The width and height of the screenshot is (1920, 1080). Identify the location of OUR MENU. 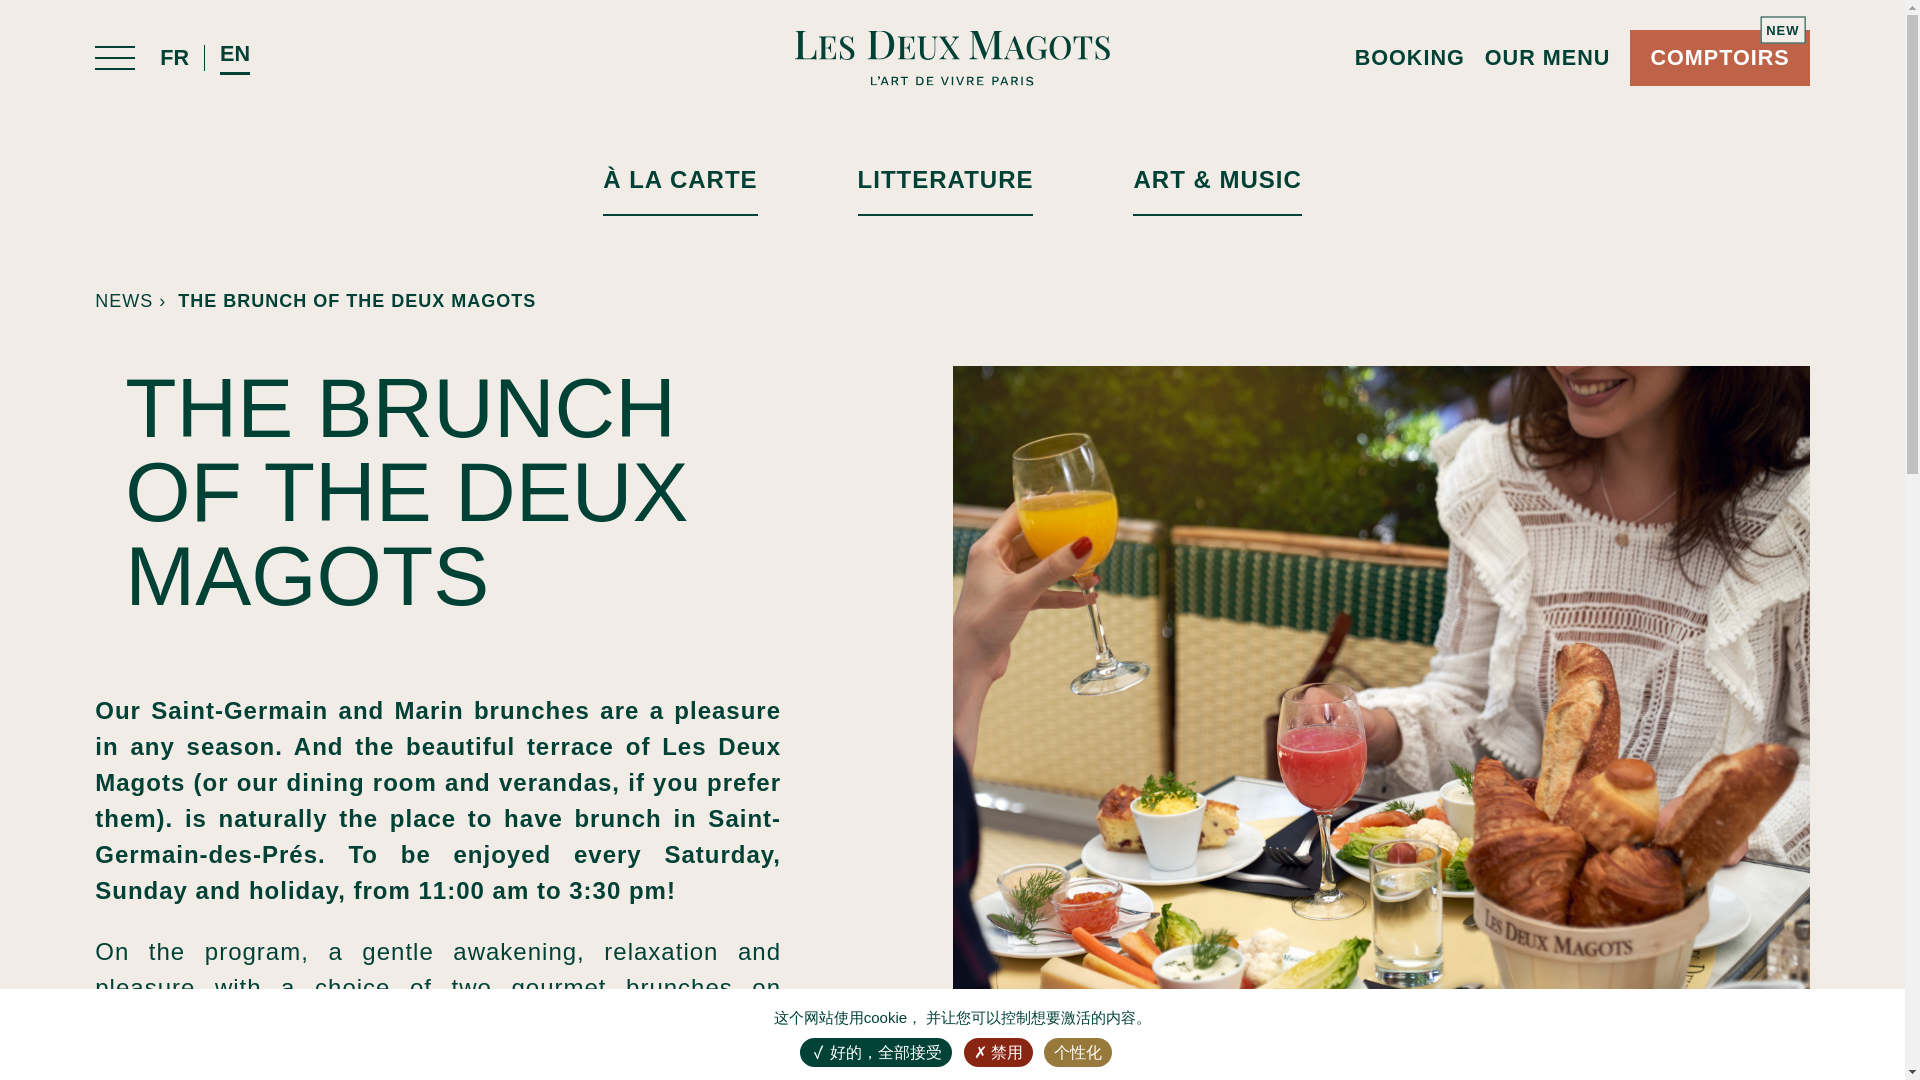
(1547, 58).